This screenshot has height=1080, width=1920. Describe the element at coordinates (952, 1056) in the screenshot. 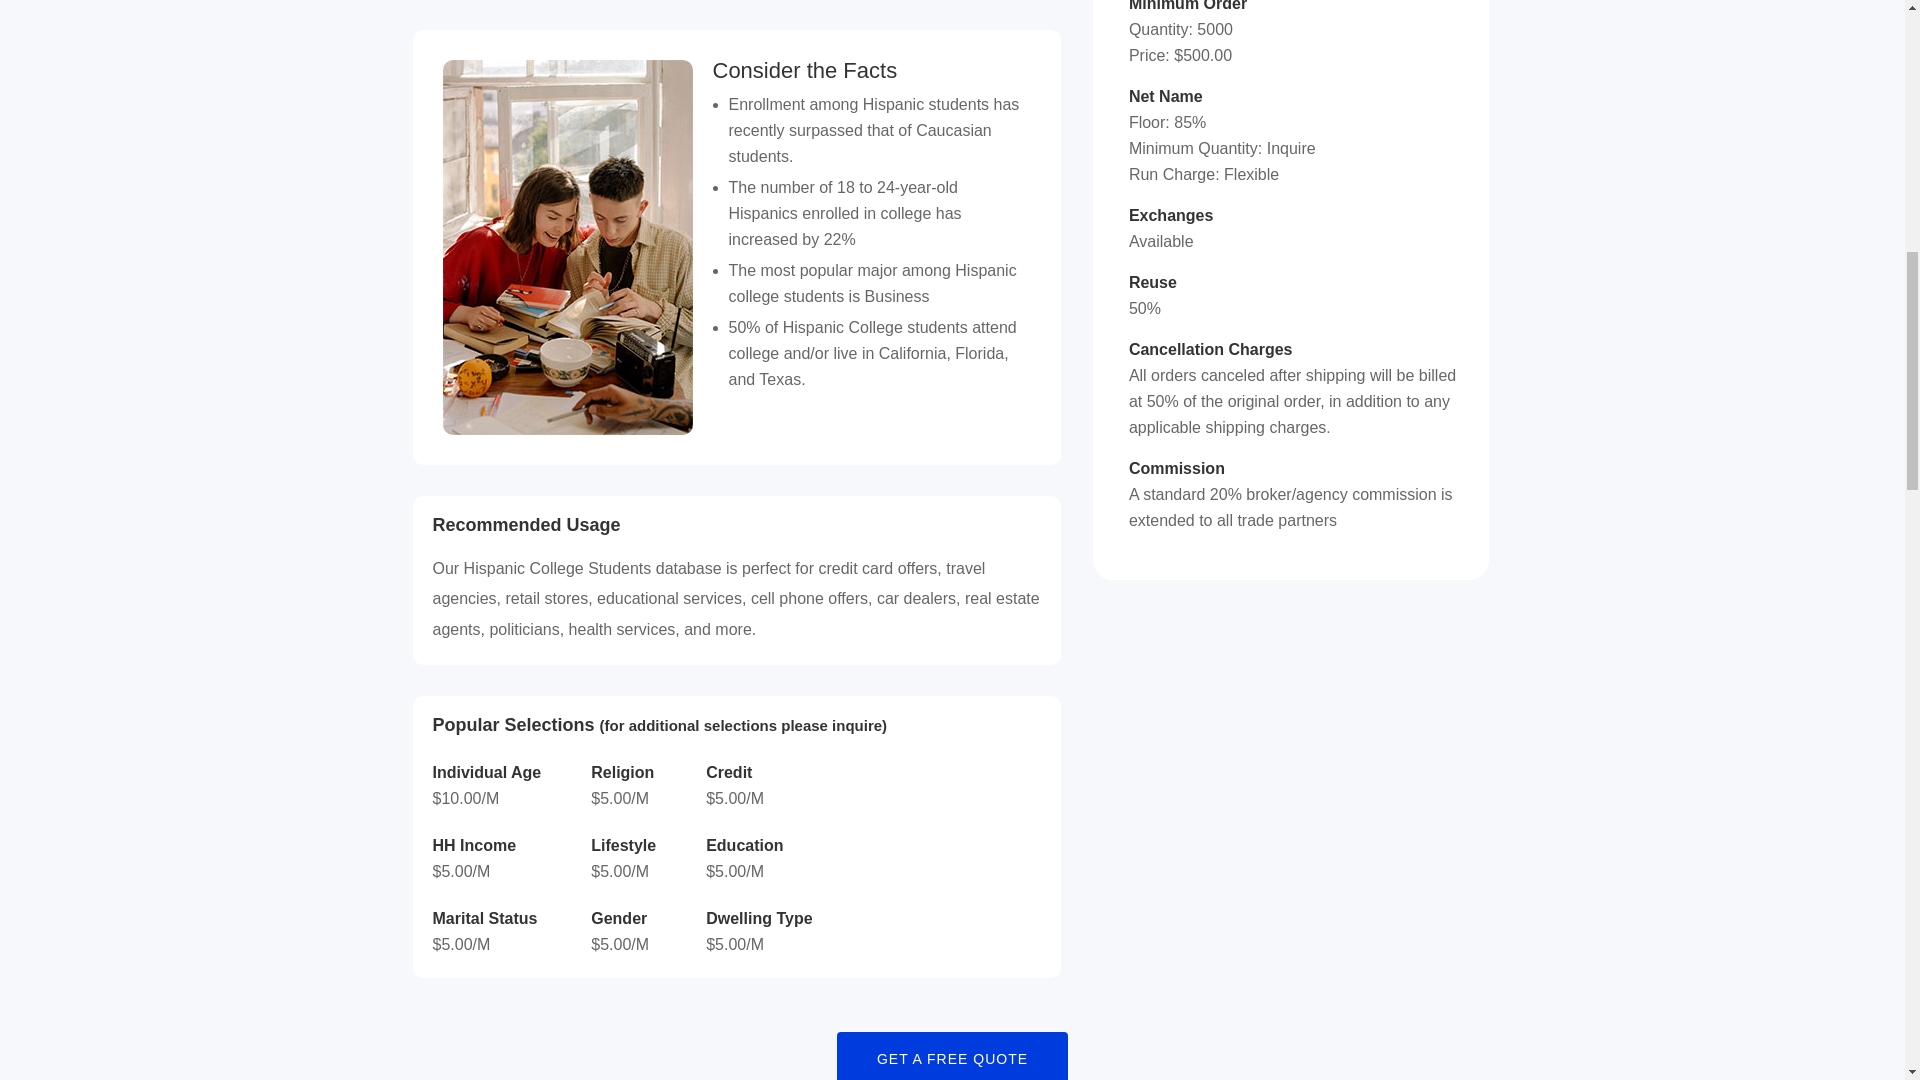

I see `GET A FREE QUOTE` at that location.